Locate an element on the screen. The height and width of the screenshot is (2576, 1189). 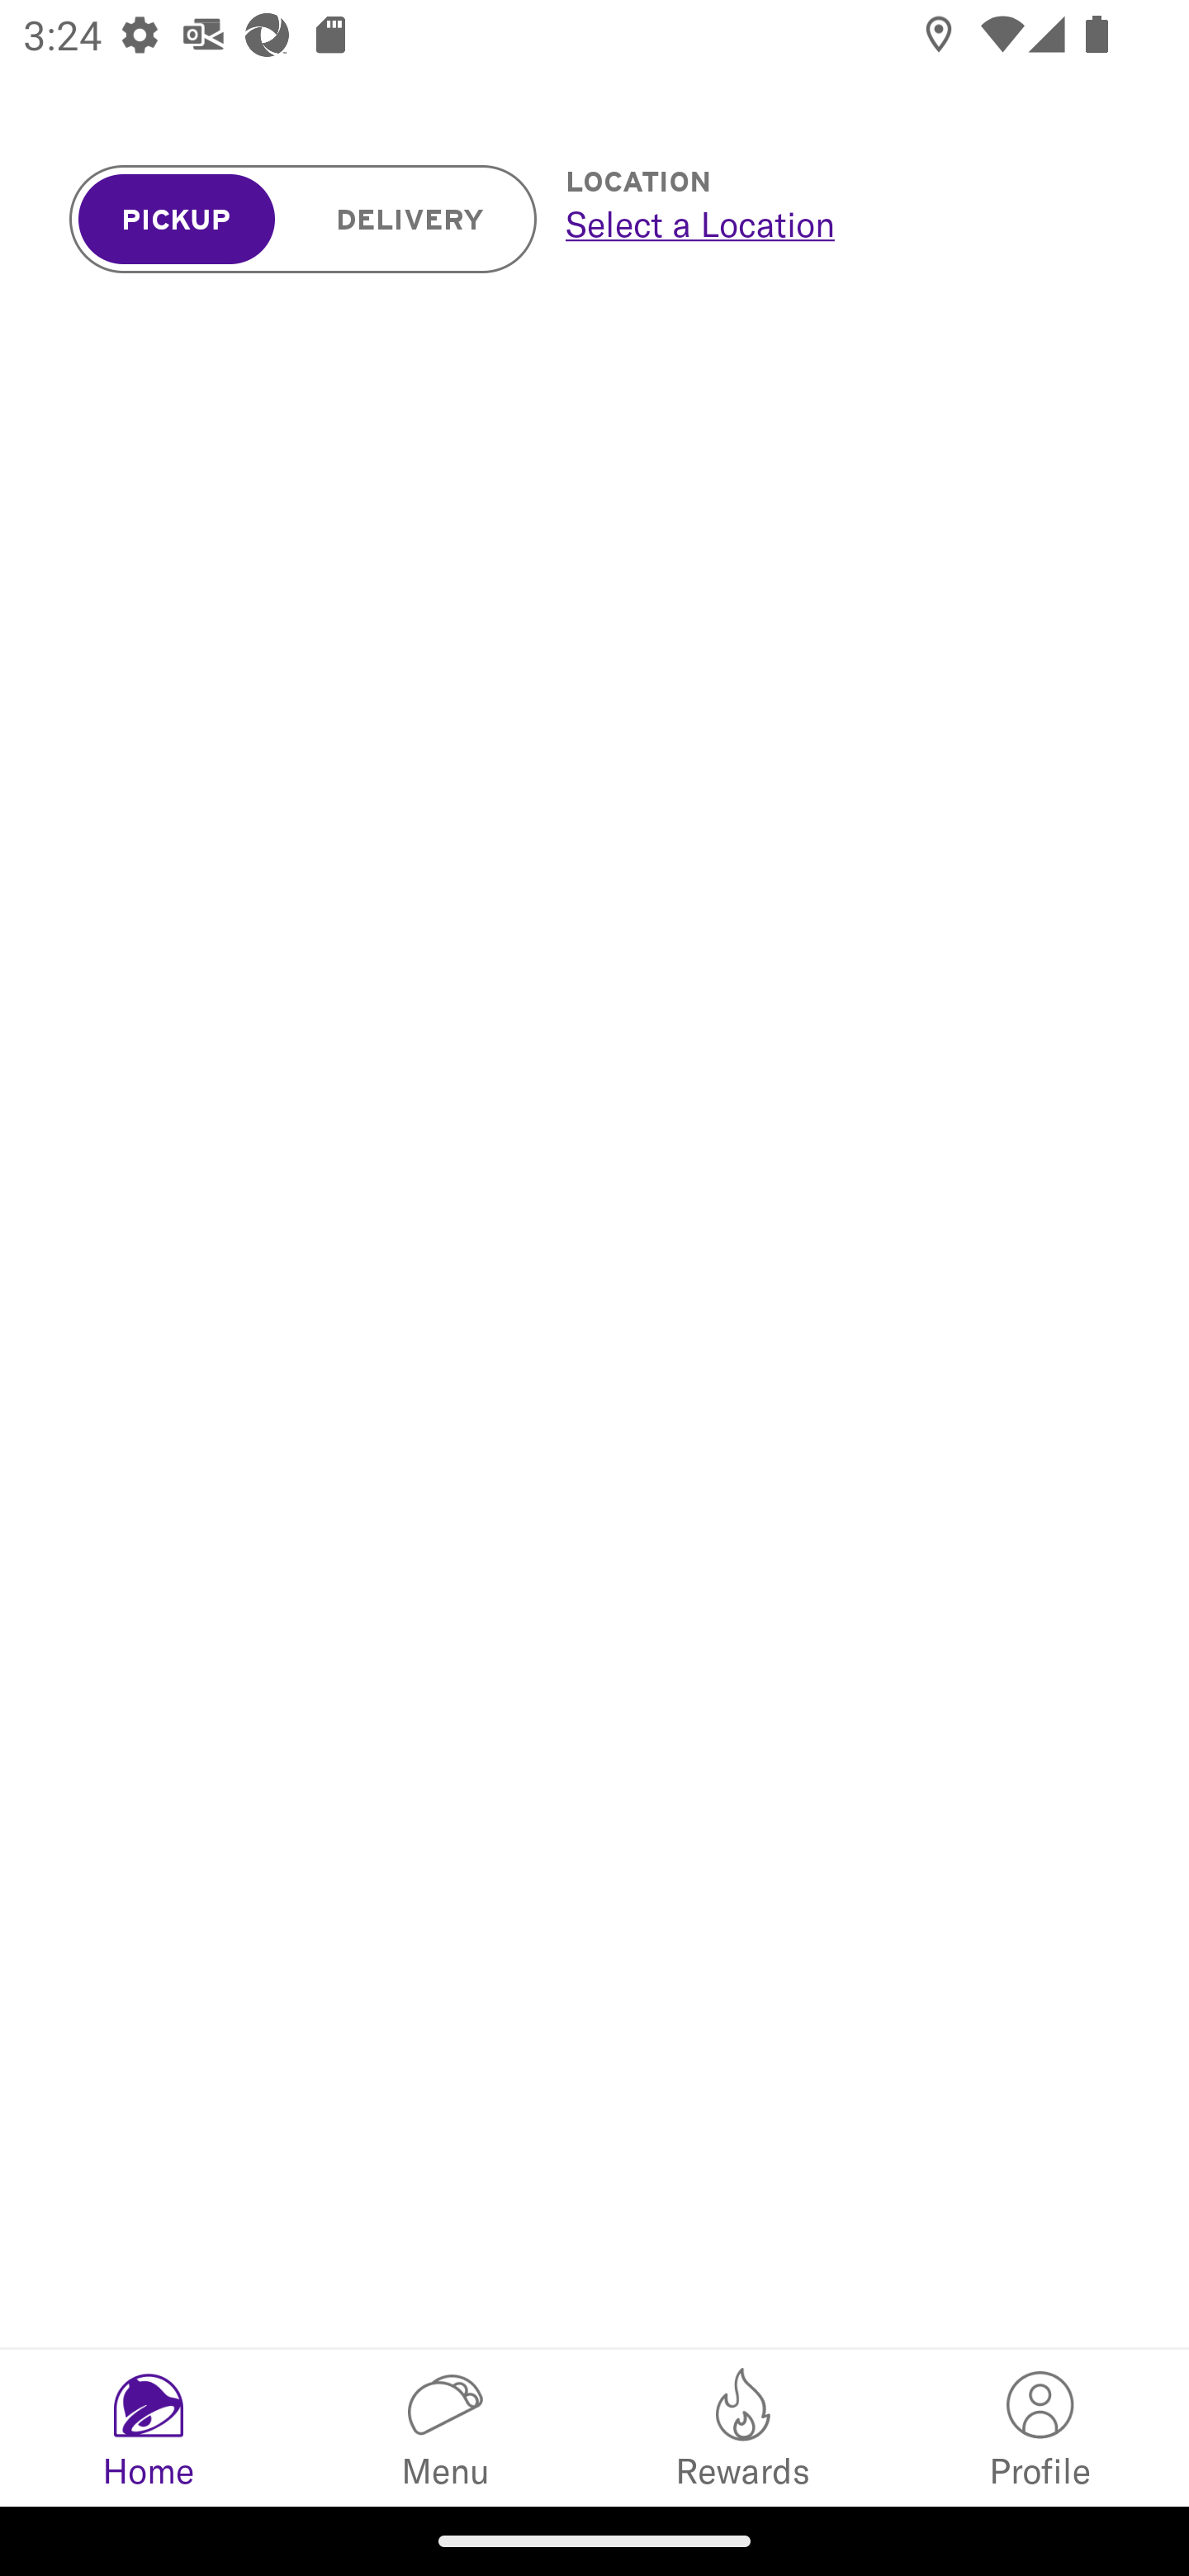
Select a Location is located at coordinates (841, 224).